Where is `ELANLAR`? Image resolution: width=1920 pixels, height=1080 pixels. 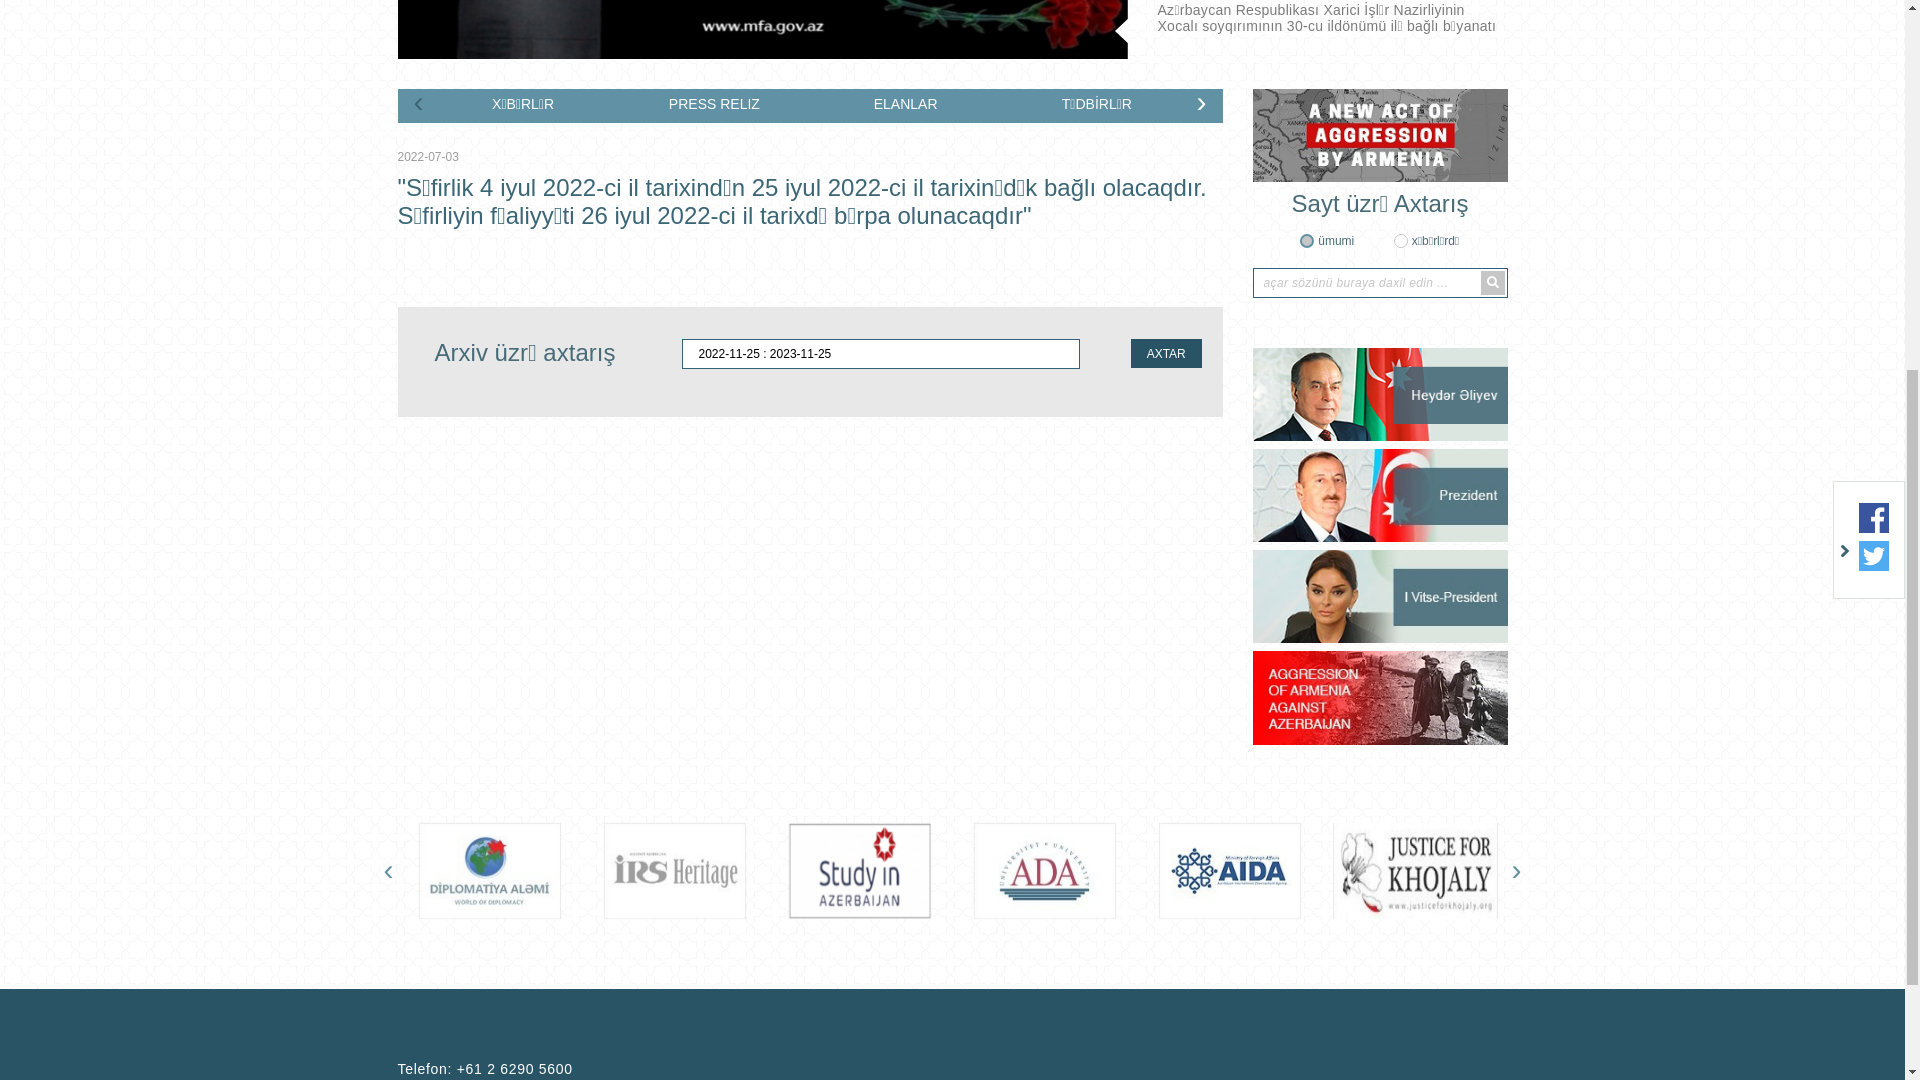
ELANLAR is located at coordinates (906, 730).